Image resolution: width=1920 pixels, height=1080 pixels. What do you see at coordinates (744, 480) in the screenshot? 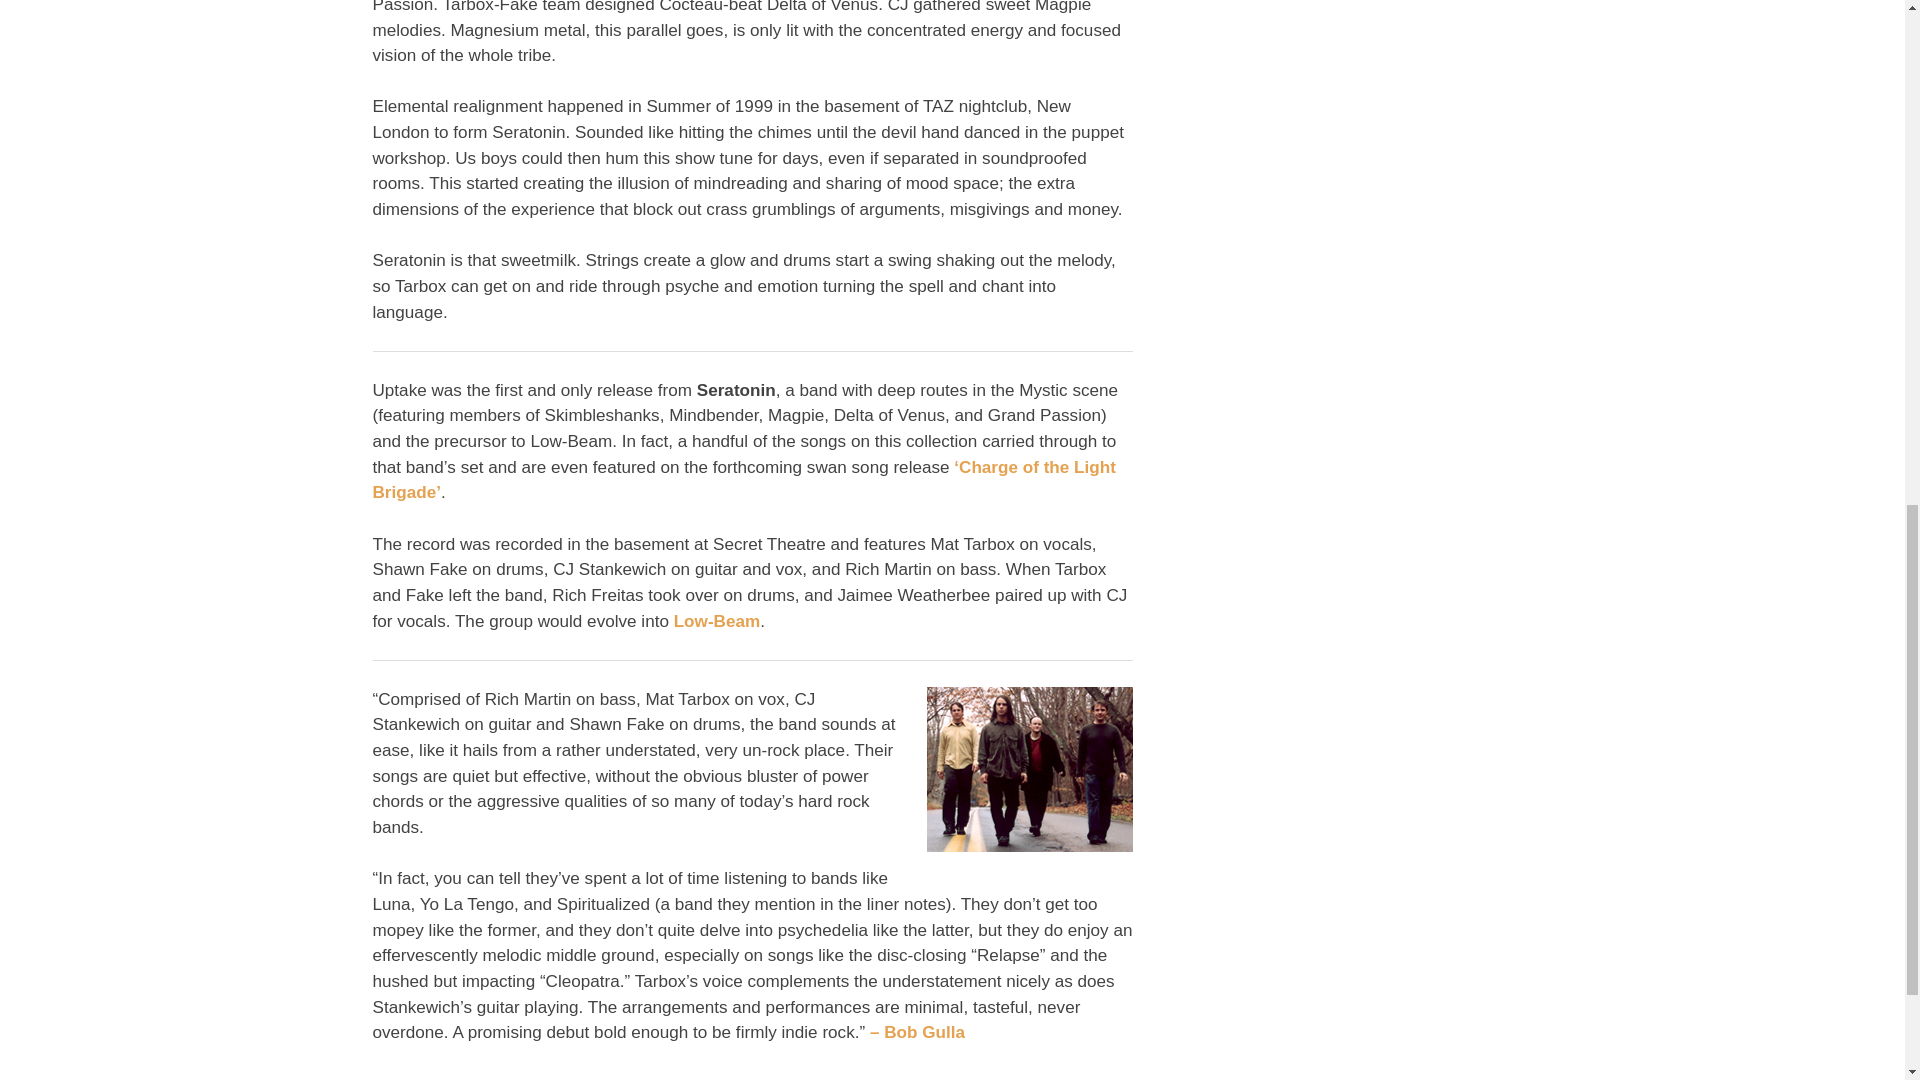
I see `Charge of the Light Brigade` at bounding box center [744, 480].